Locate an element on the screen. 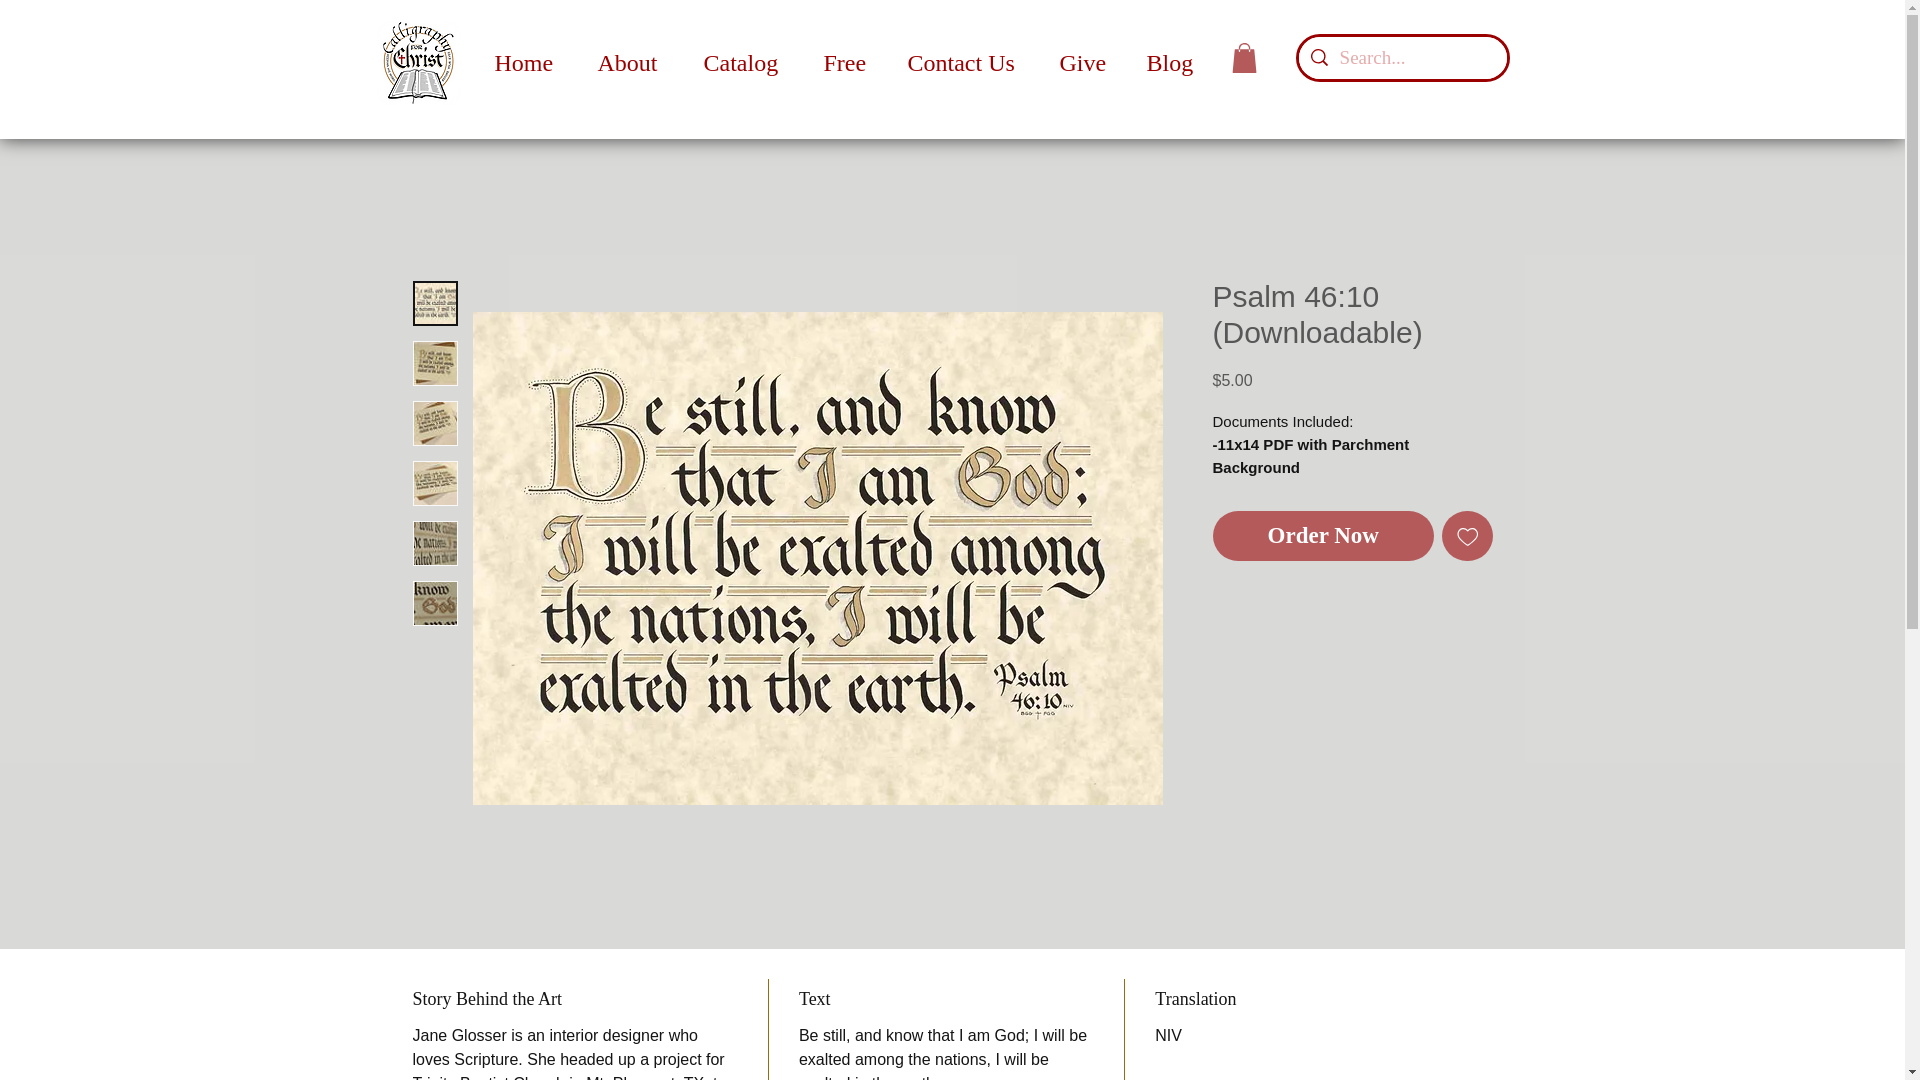  Blog is located at coordinates (1174, 64).